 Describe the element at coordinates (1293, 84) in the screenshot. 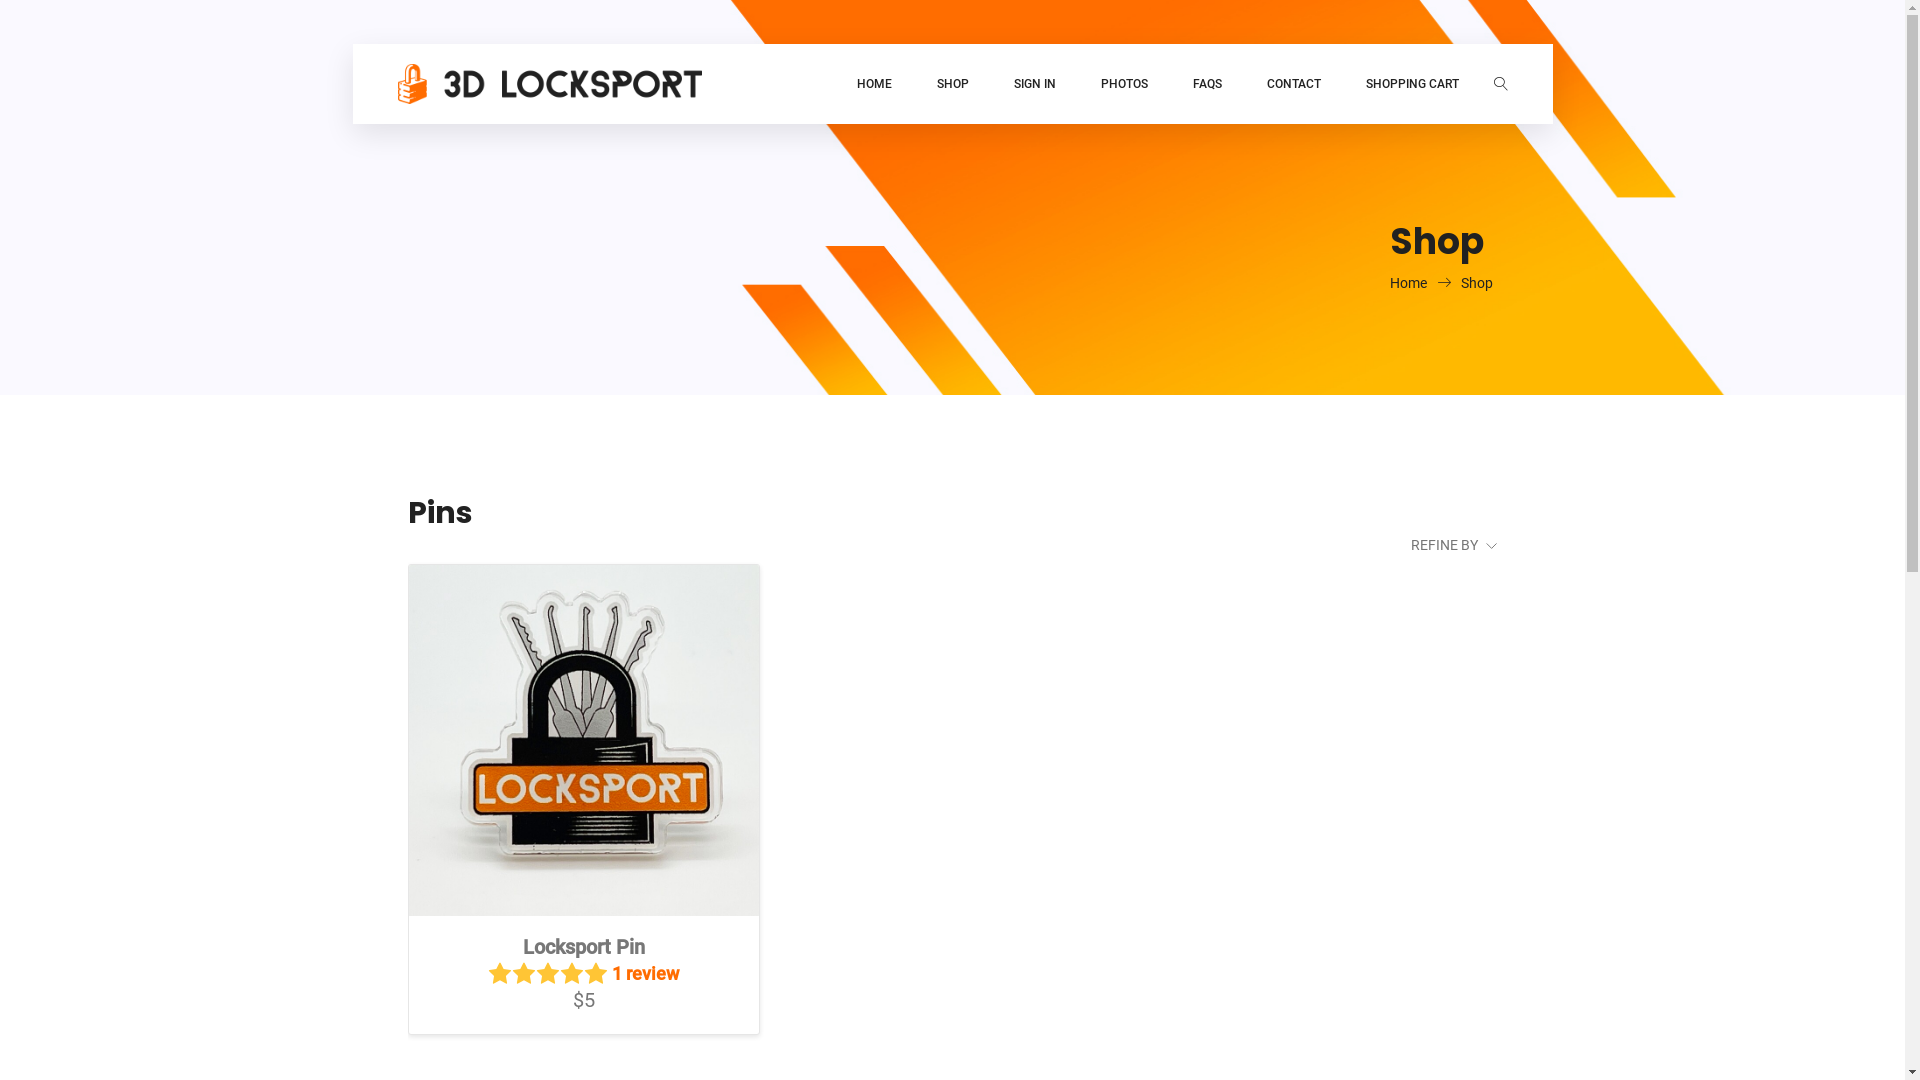

I see `CONTACT` at that location.